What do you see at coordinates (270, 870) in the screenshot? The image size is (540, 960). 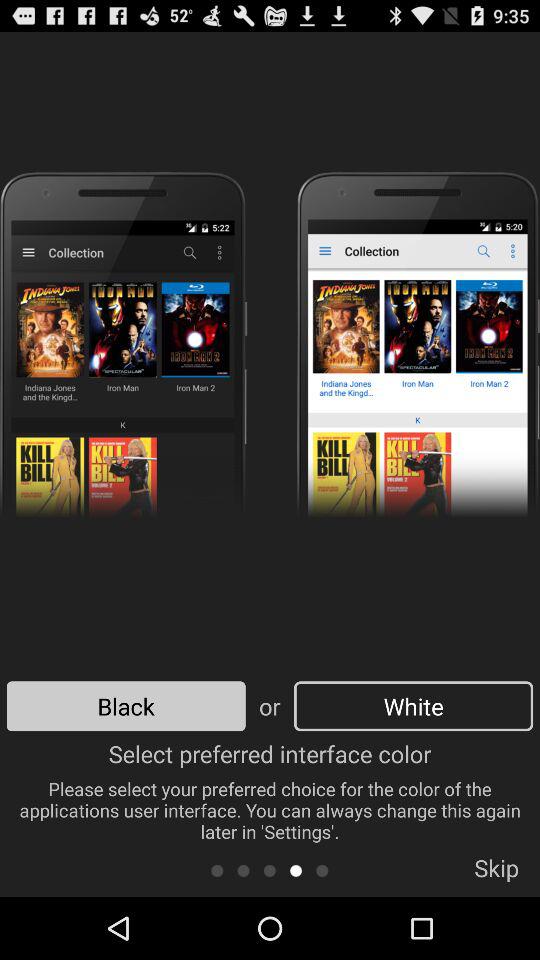 I see `select item below the select preferred interface icon` at bounding box center [270, 870].